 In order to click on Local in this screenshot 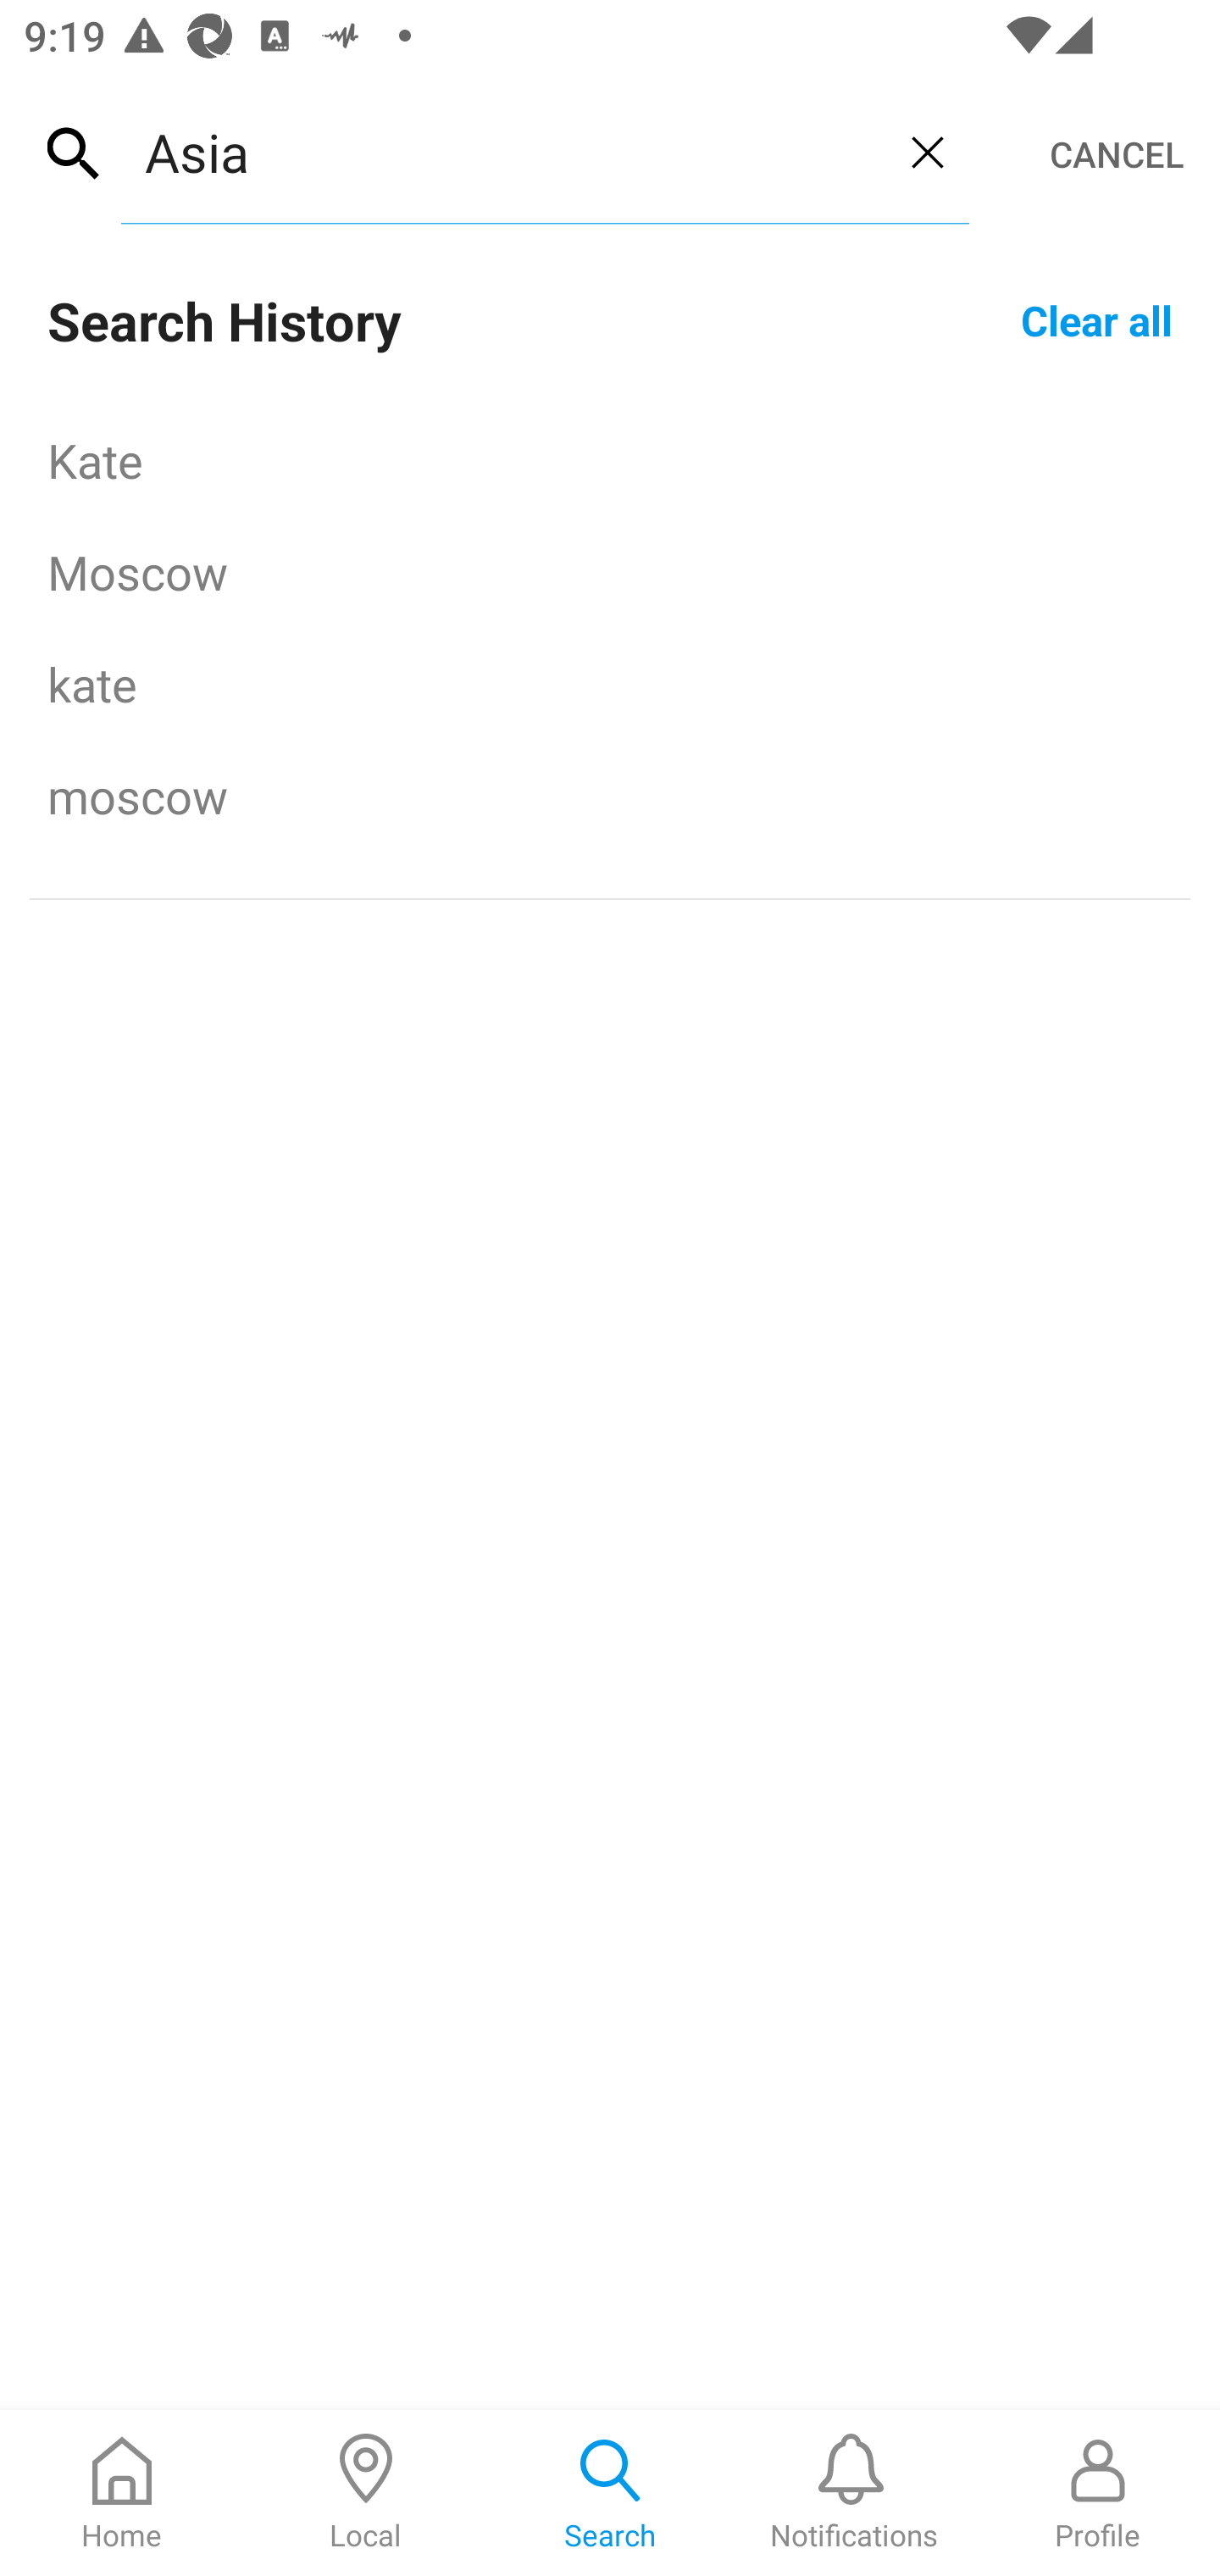, I will do `click(366, 2493)`.